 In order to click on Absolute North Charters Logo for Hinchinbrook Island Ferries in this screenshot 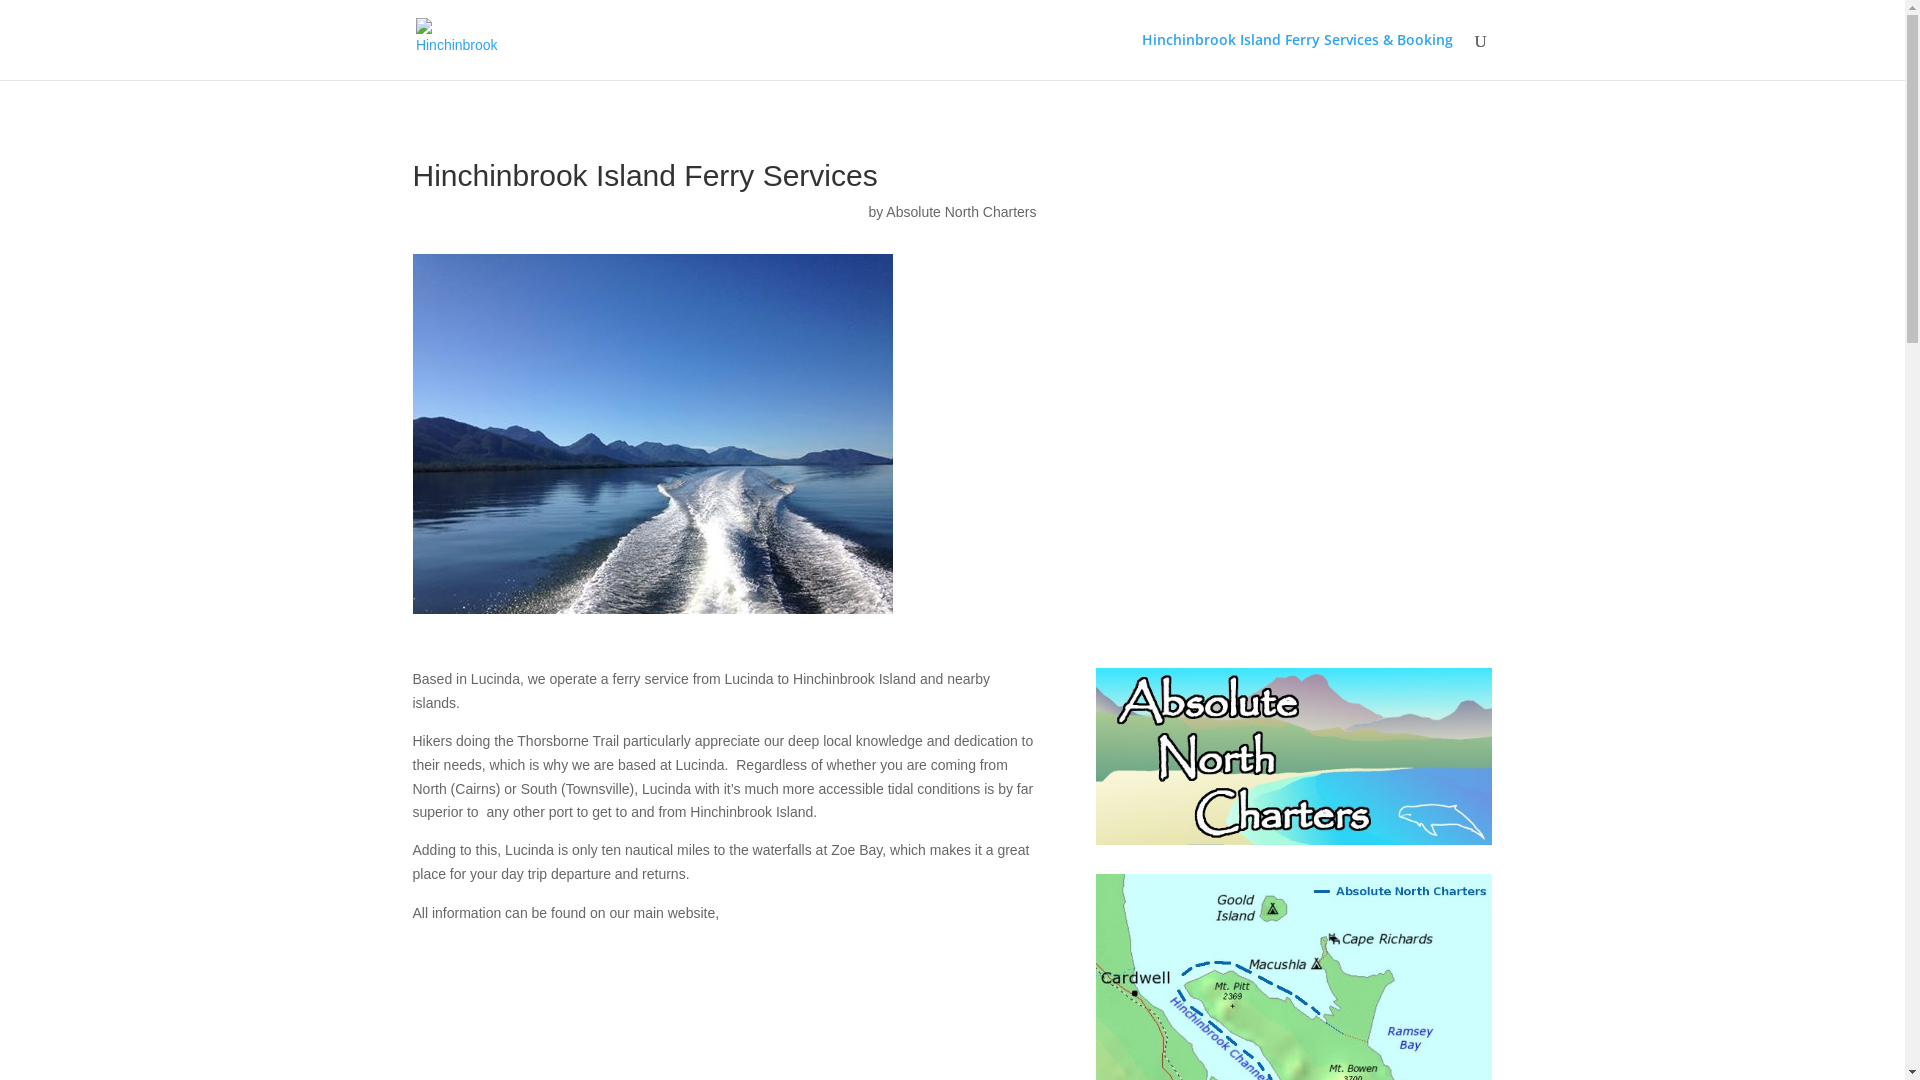, I will do `click(1294, 756)`.